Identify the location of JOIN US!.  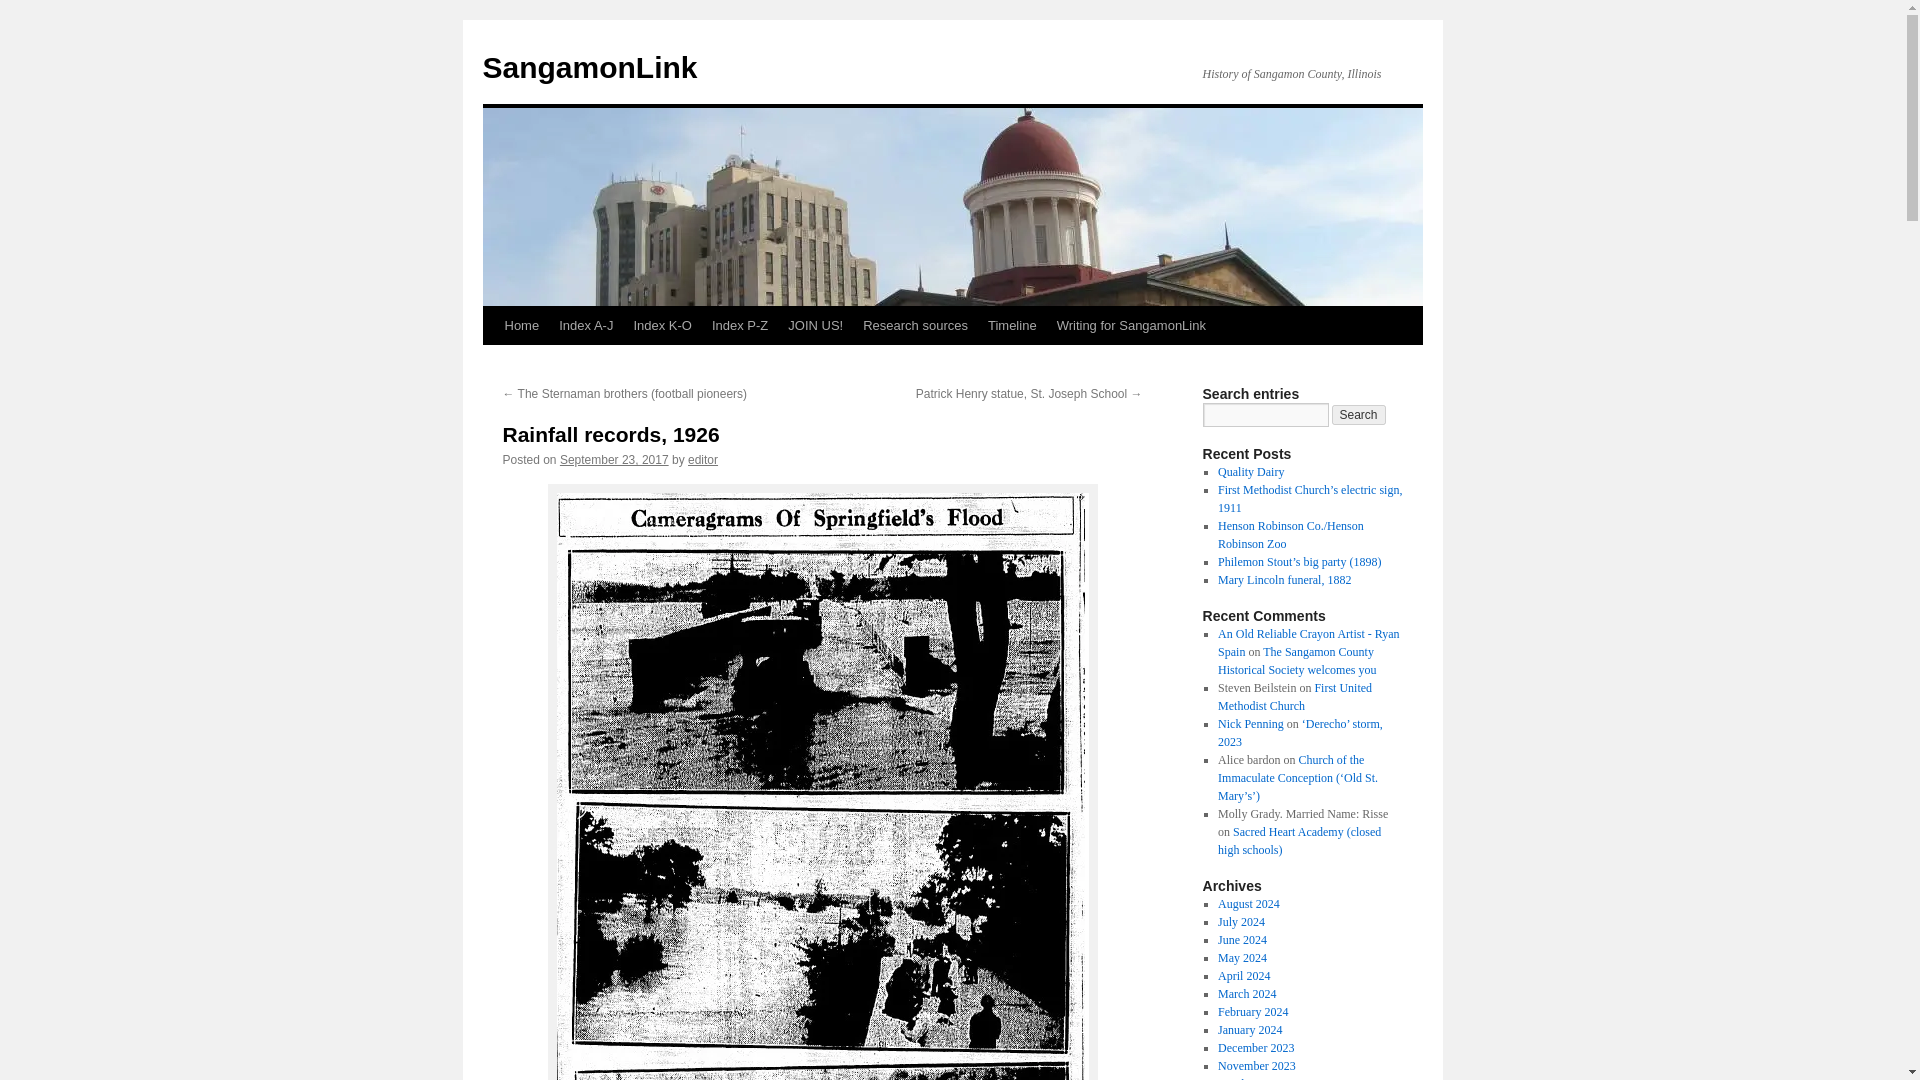
(814, 325).